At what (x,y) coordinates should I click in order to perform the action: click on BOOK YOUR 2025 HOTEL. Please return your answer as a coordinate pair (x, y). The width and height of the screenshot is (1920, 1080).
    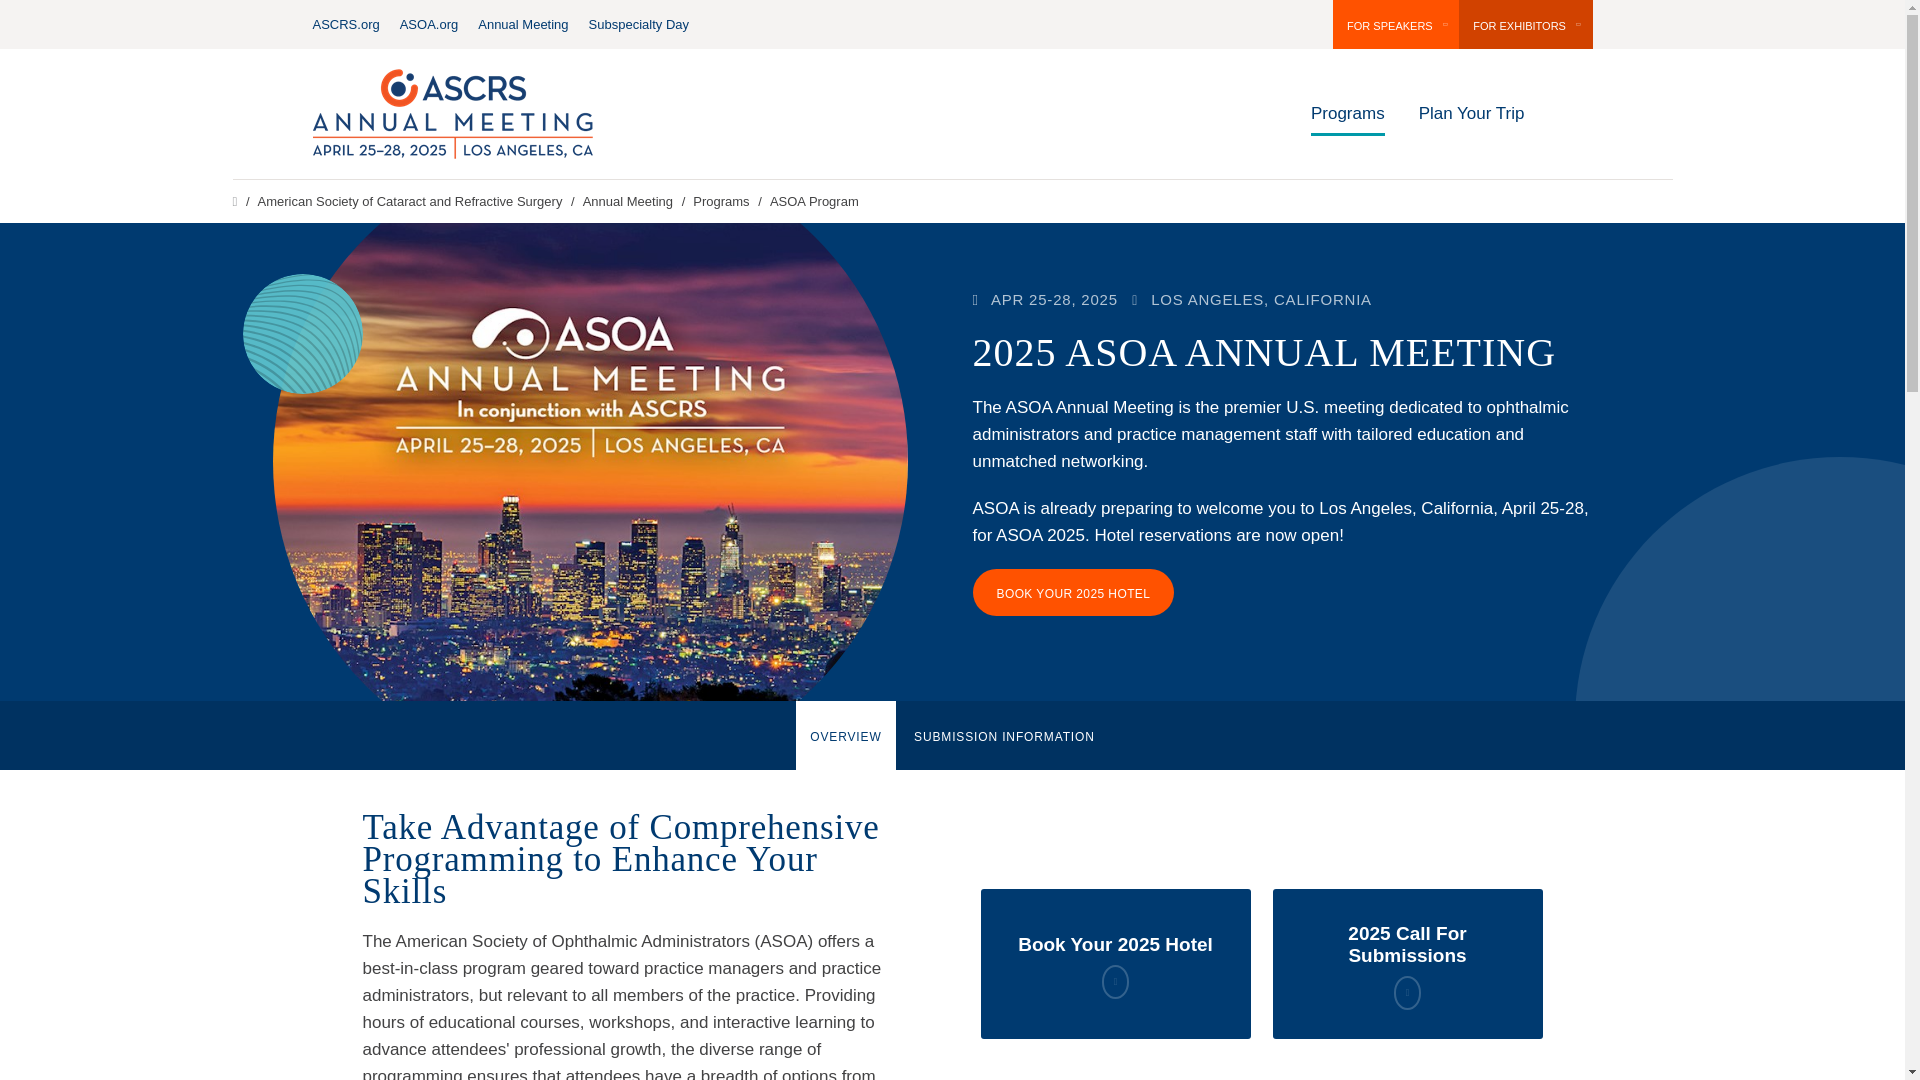
    Looking at the image, I should click on (1072, 591).